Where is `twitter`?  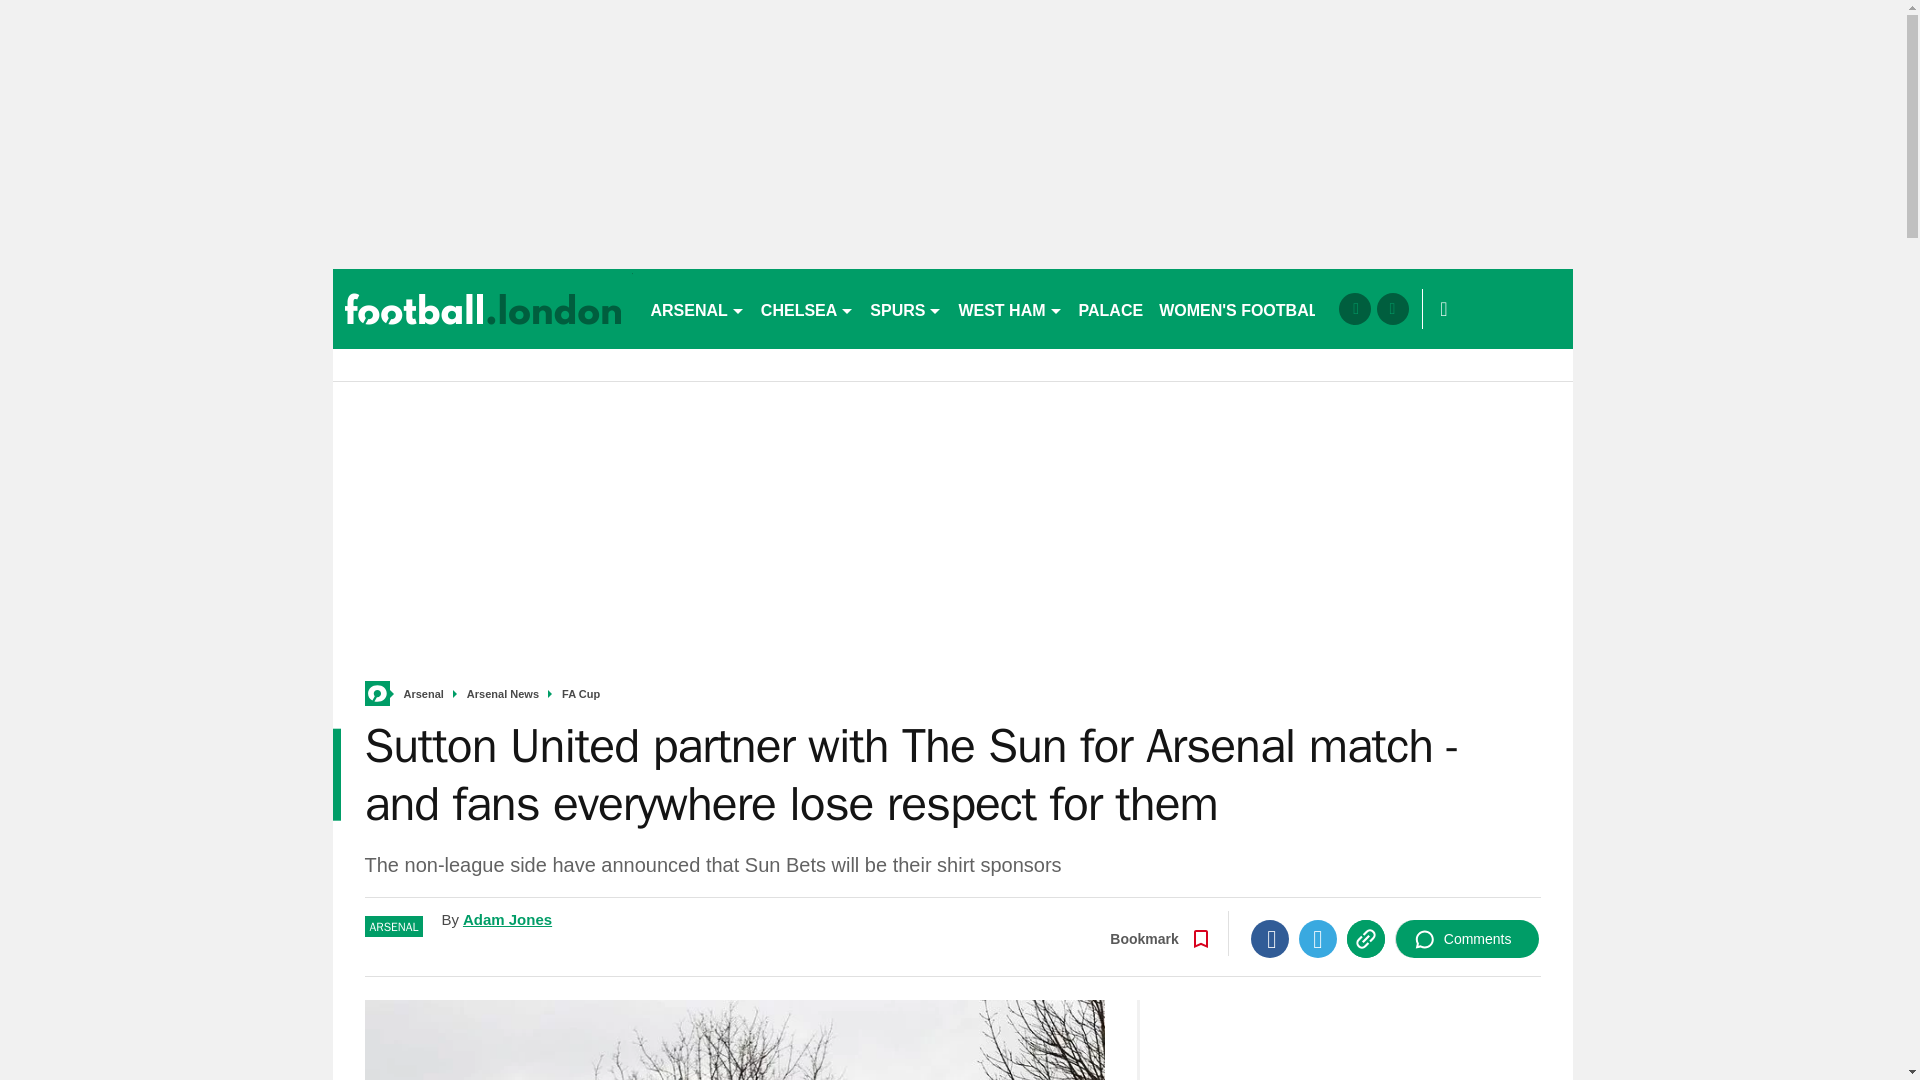
twitter is located at coordinates (1392, 308).